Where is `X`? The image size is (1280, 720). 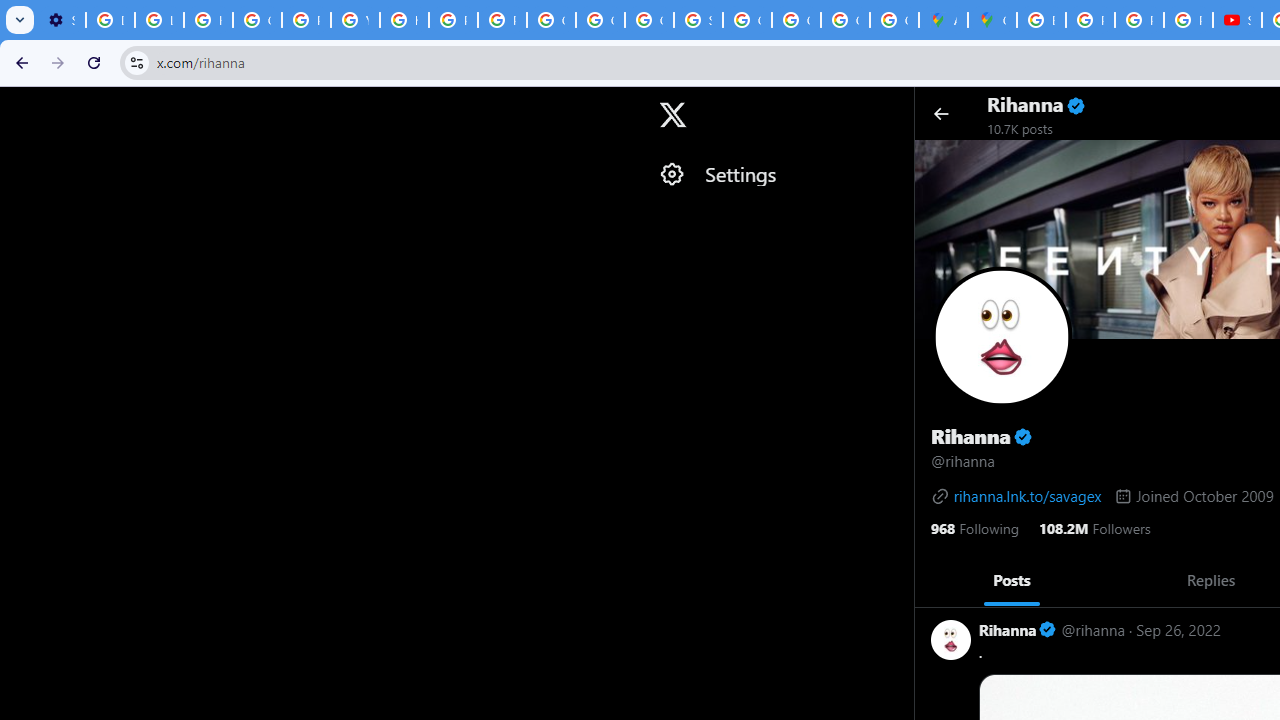
X is located at coordinates (672, 115).